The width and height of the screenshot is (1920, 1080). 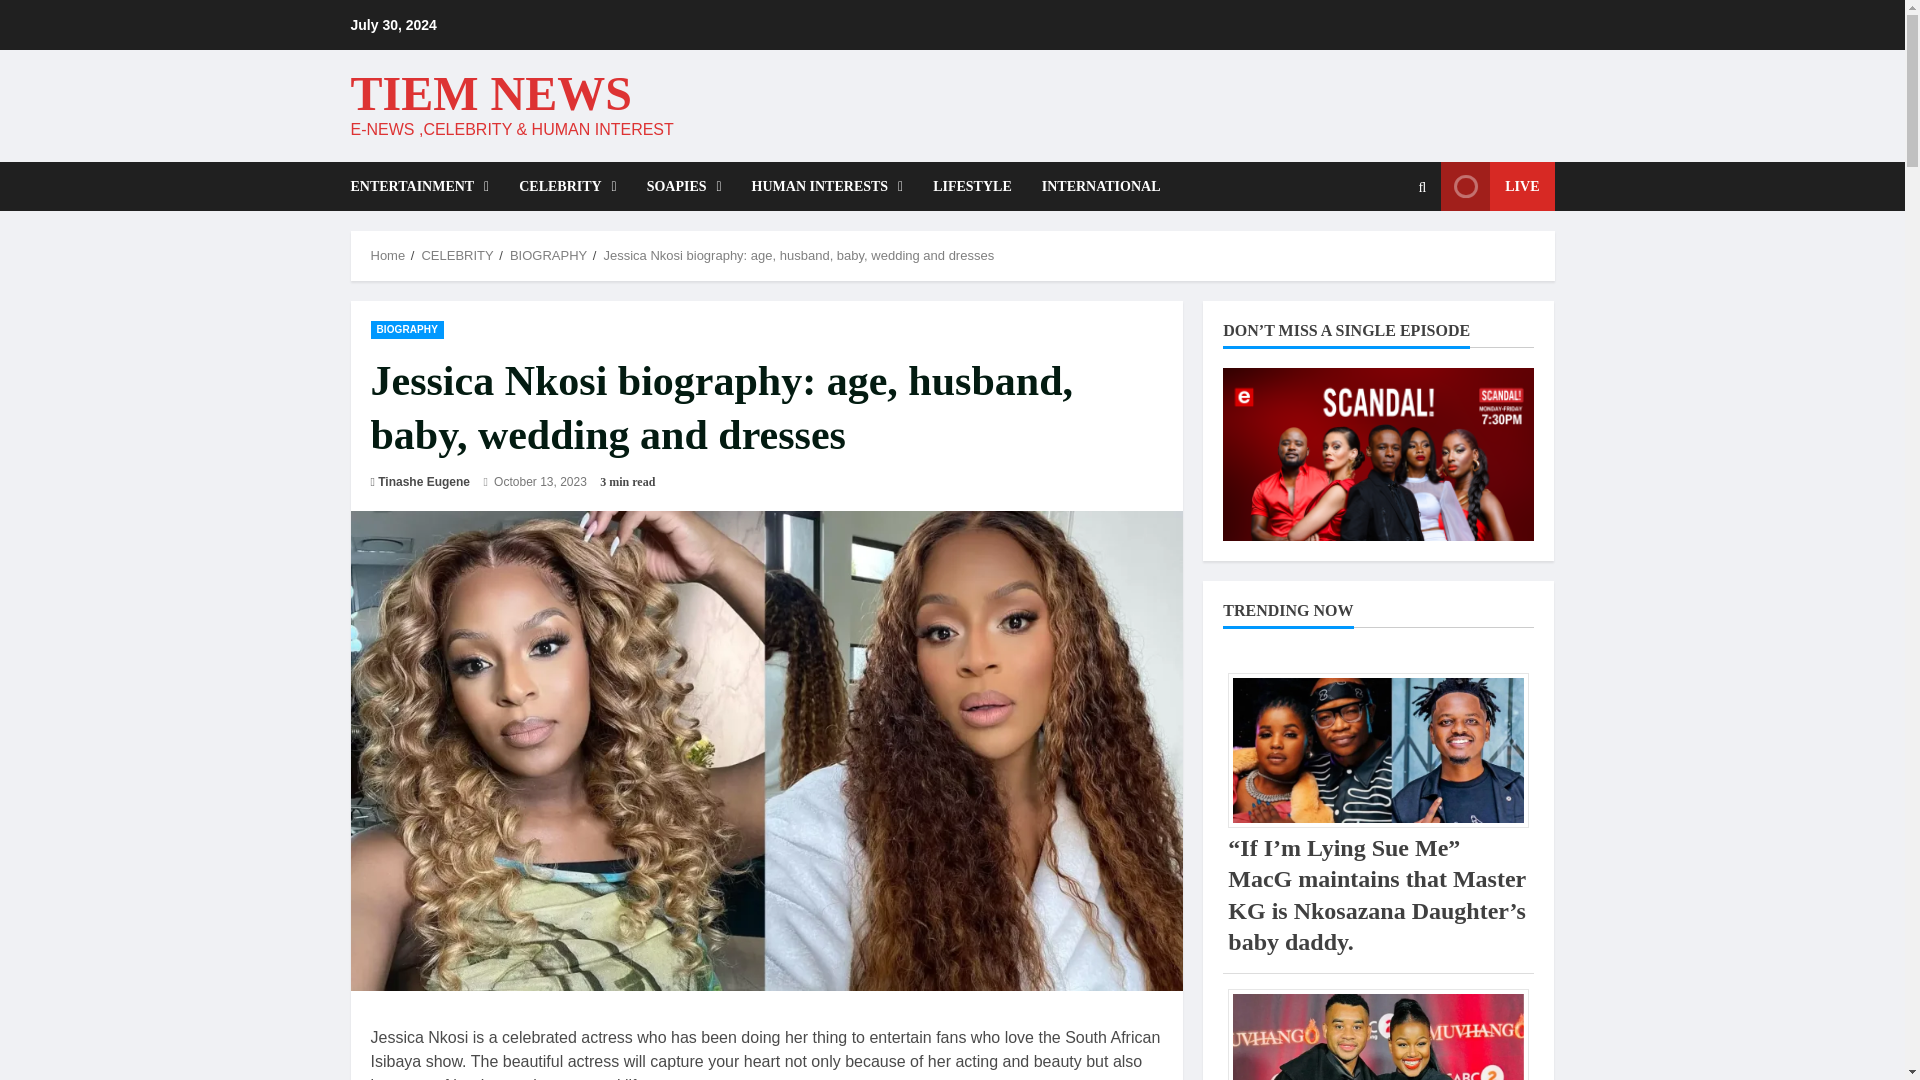 What do you see at coordinates (684, 186) in the screenshot?
I see `SOAPIES` at bounding box center [684, 186].